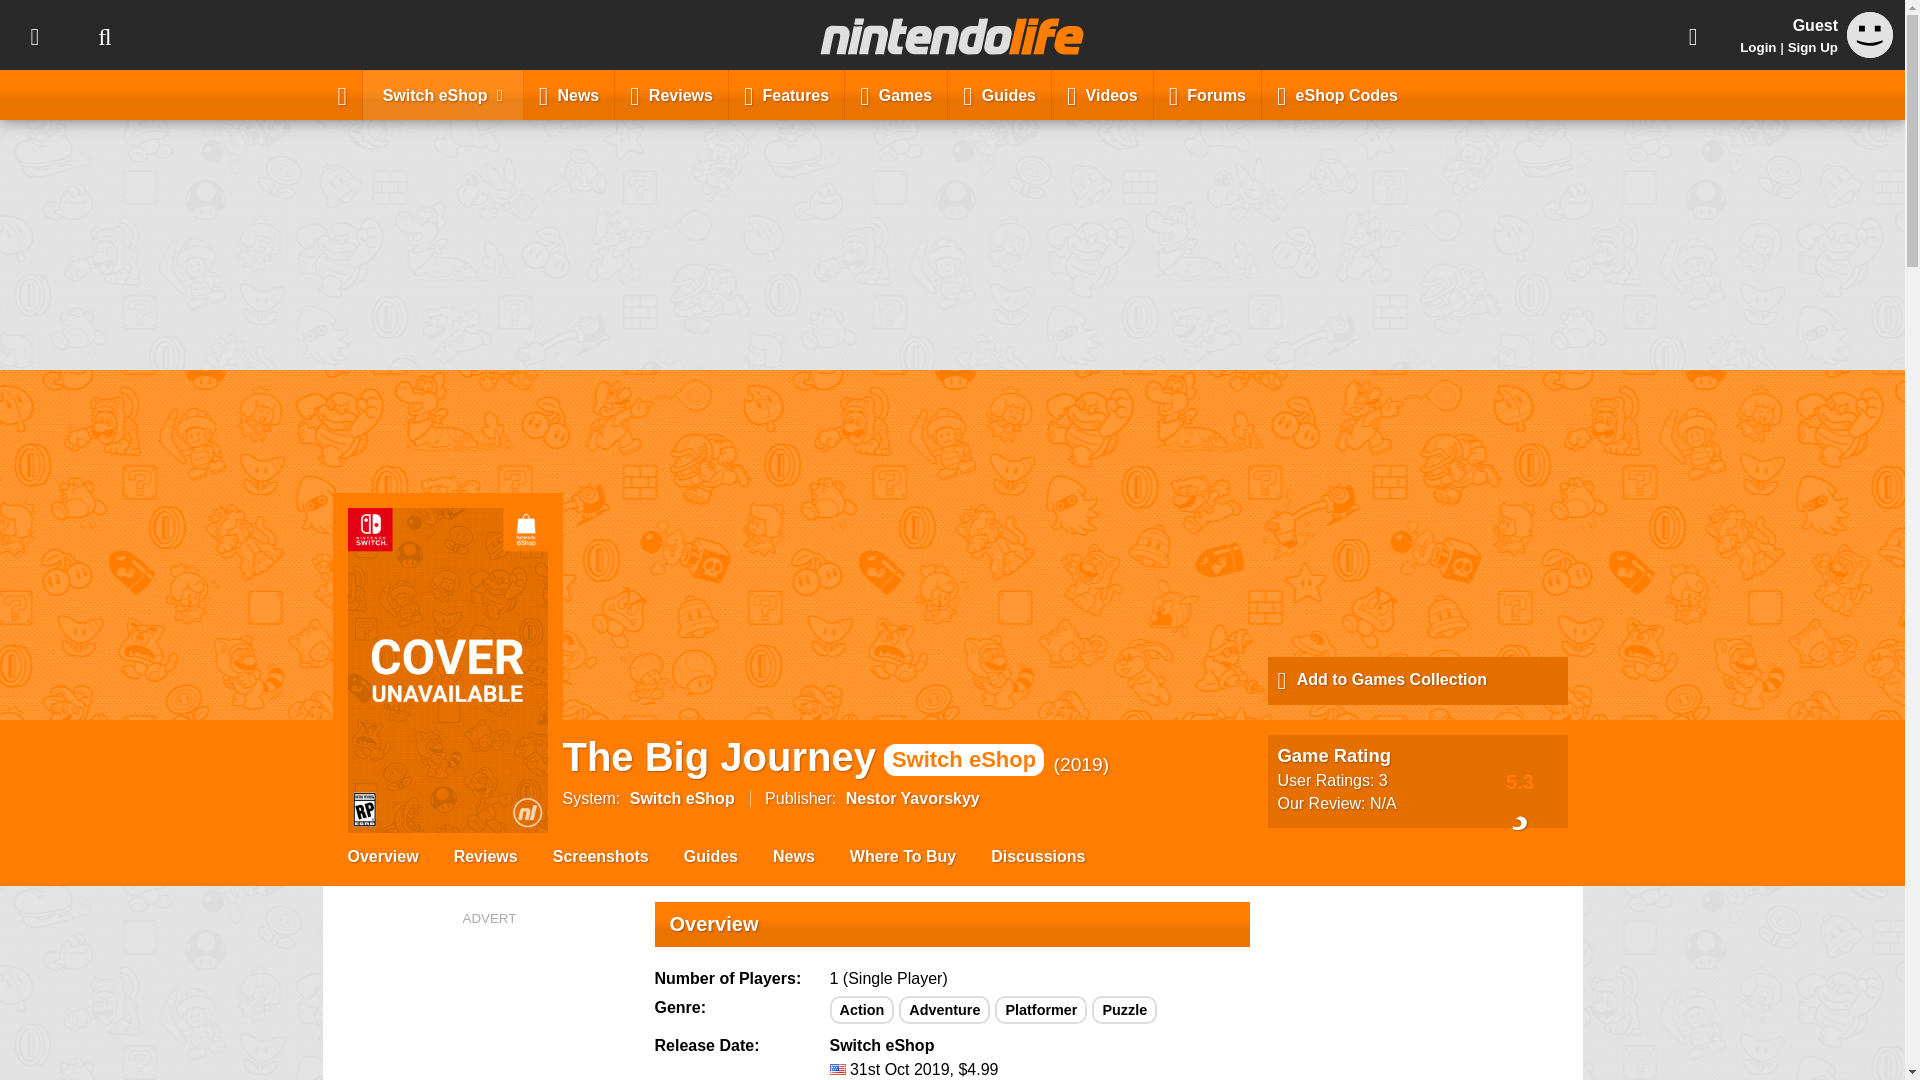  I want to click on Reviews, so click(672, 94).